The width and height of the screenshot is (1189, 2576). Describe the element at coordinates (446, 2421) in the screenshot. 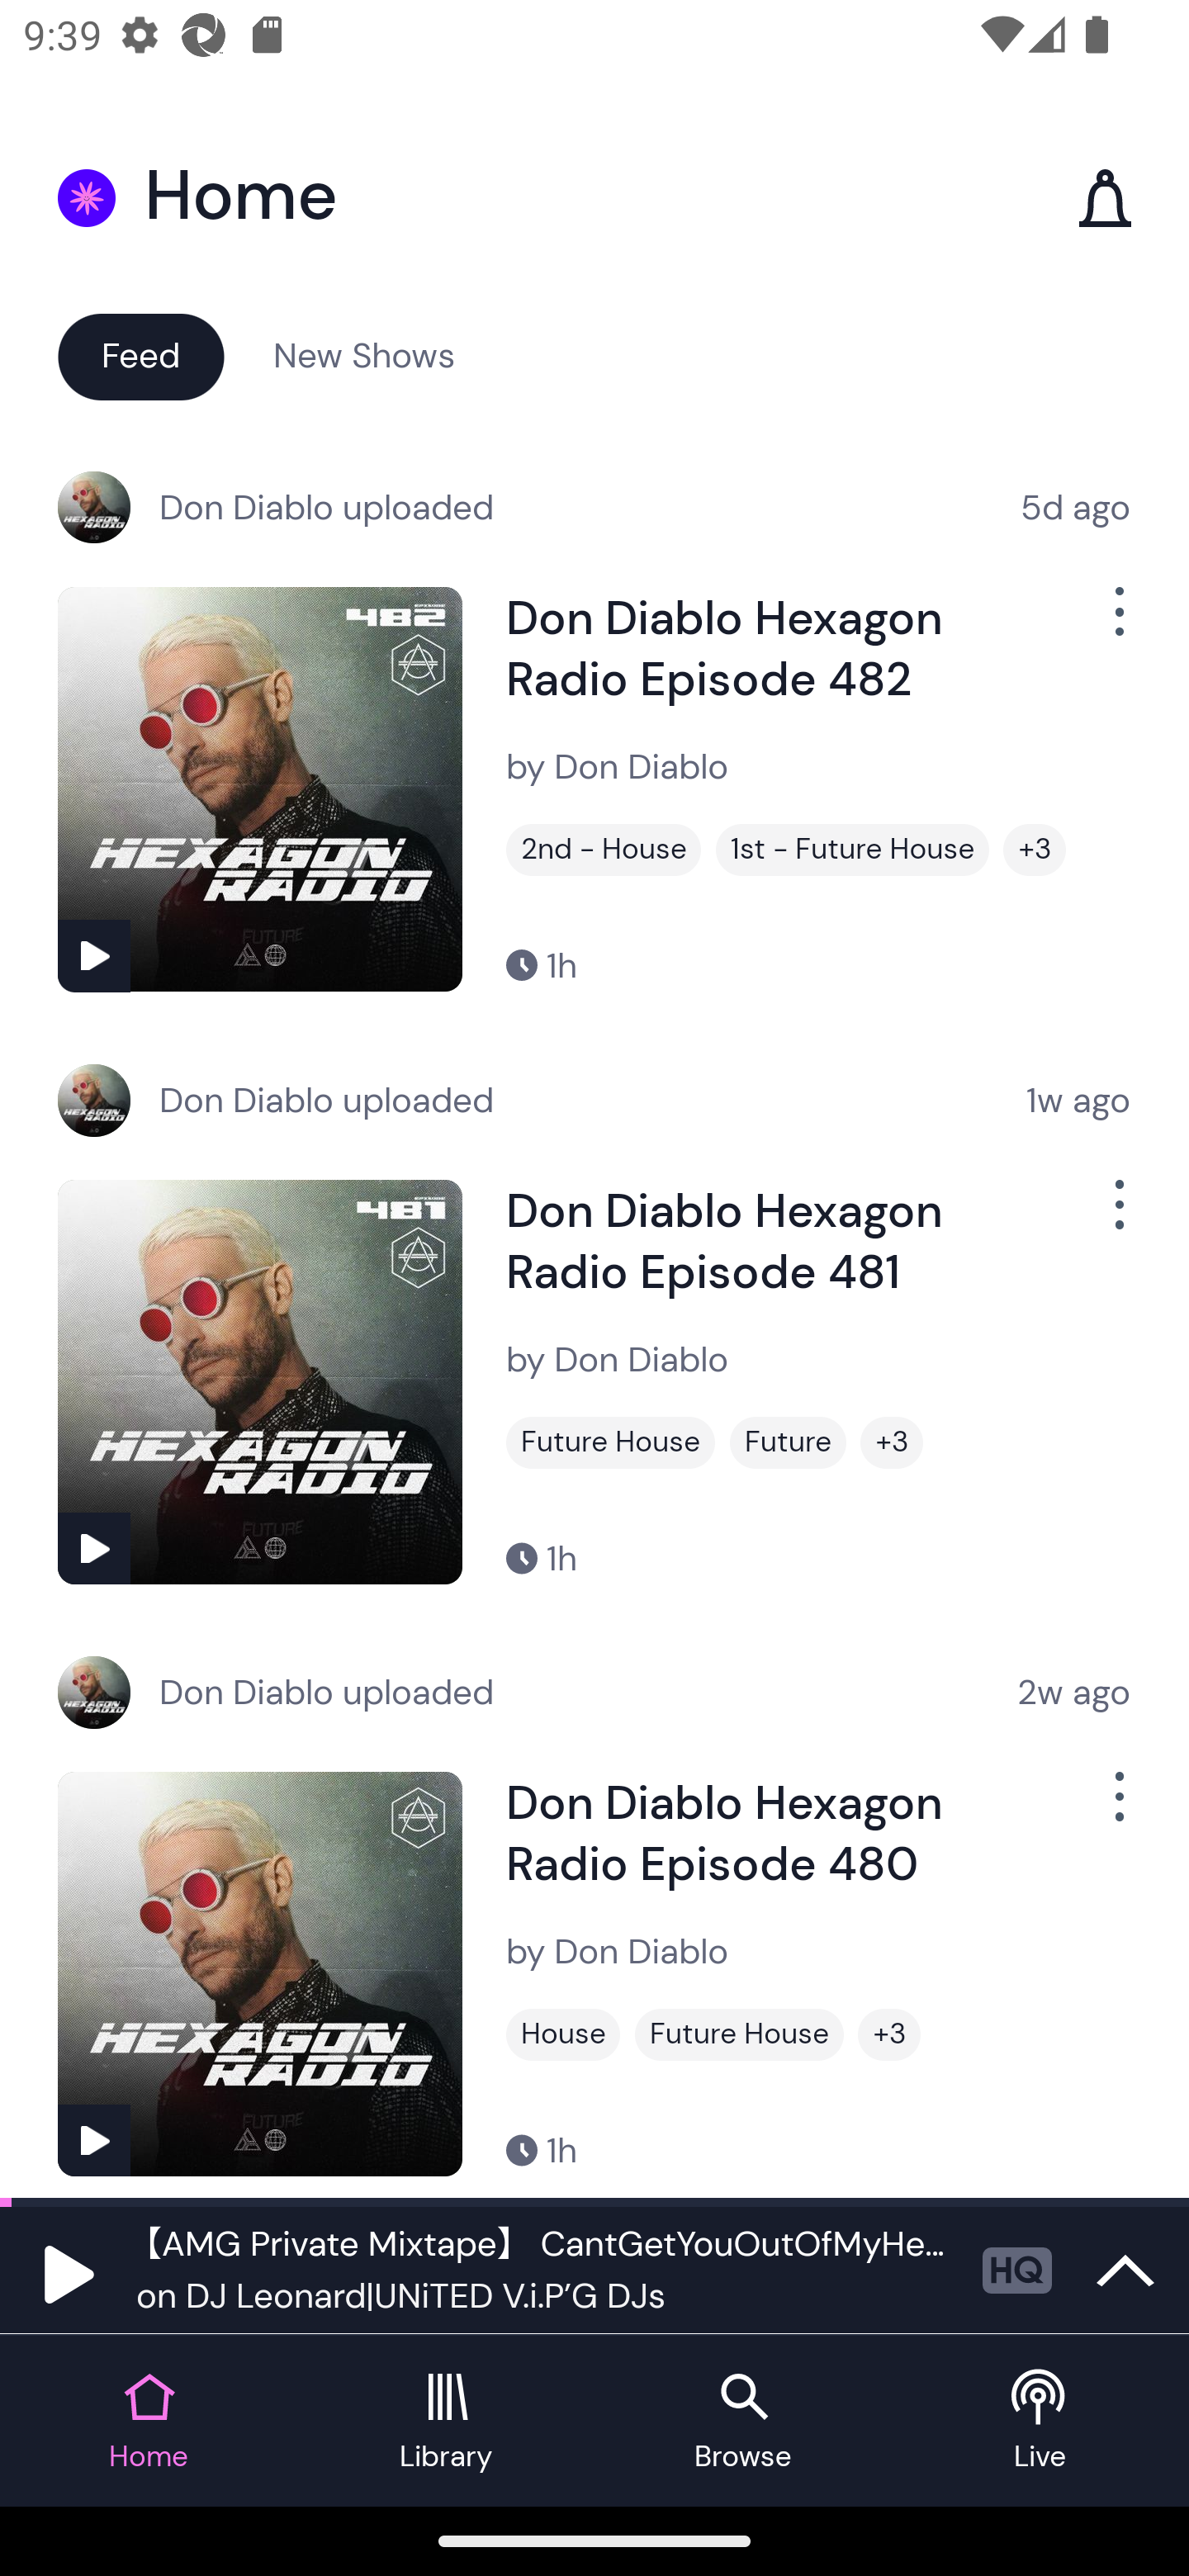

I see `Library tab Library` at that location.